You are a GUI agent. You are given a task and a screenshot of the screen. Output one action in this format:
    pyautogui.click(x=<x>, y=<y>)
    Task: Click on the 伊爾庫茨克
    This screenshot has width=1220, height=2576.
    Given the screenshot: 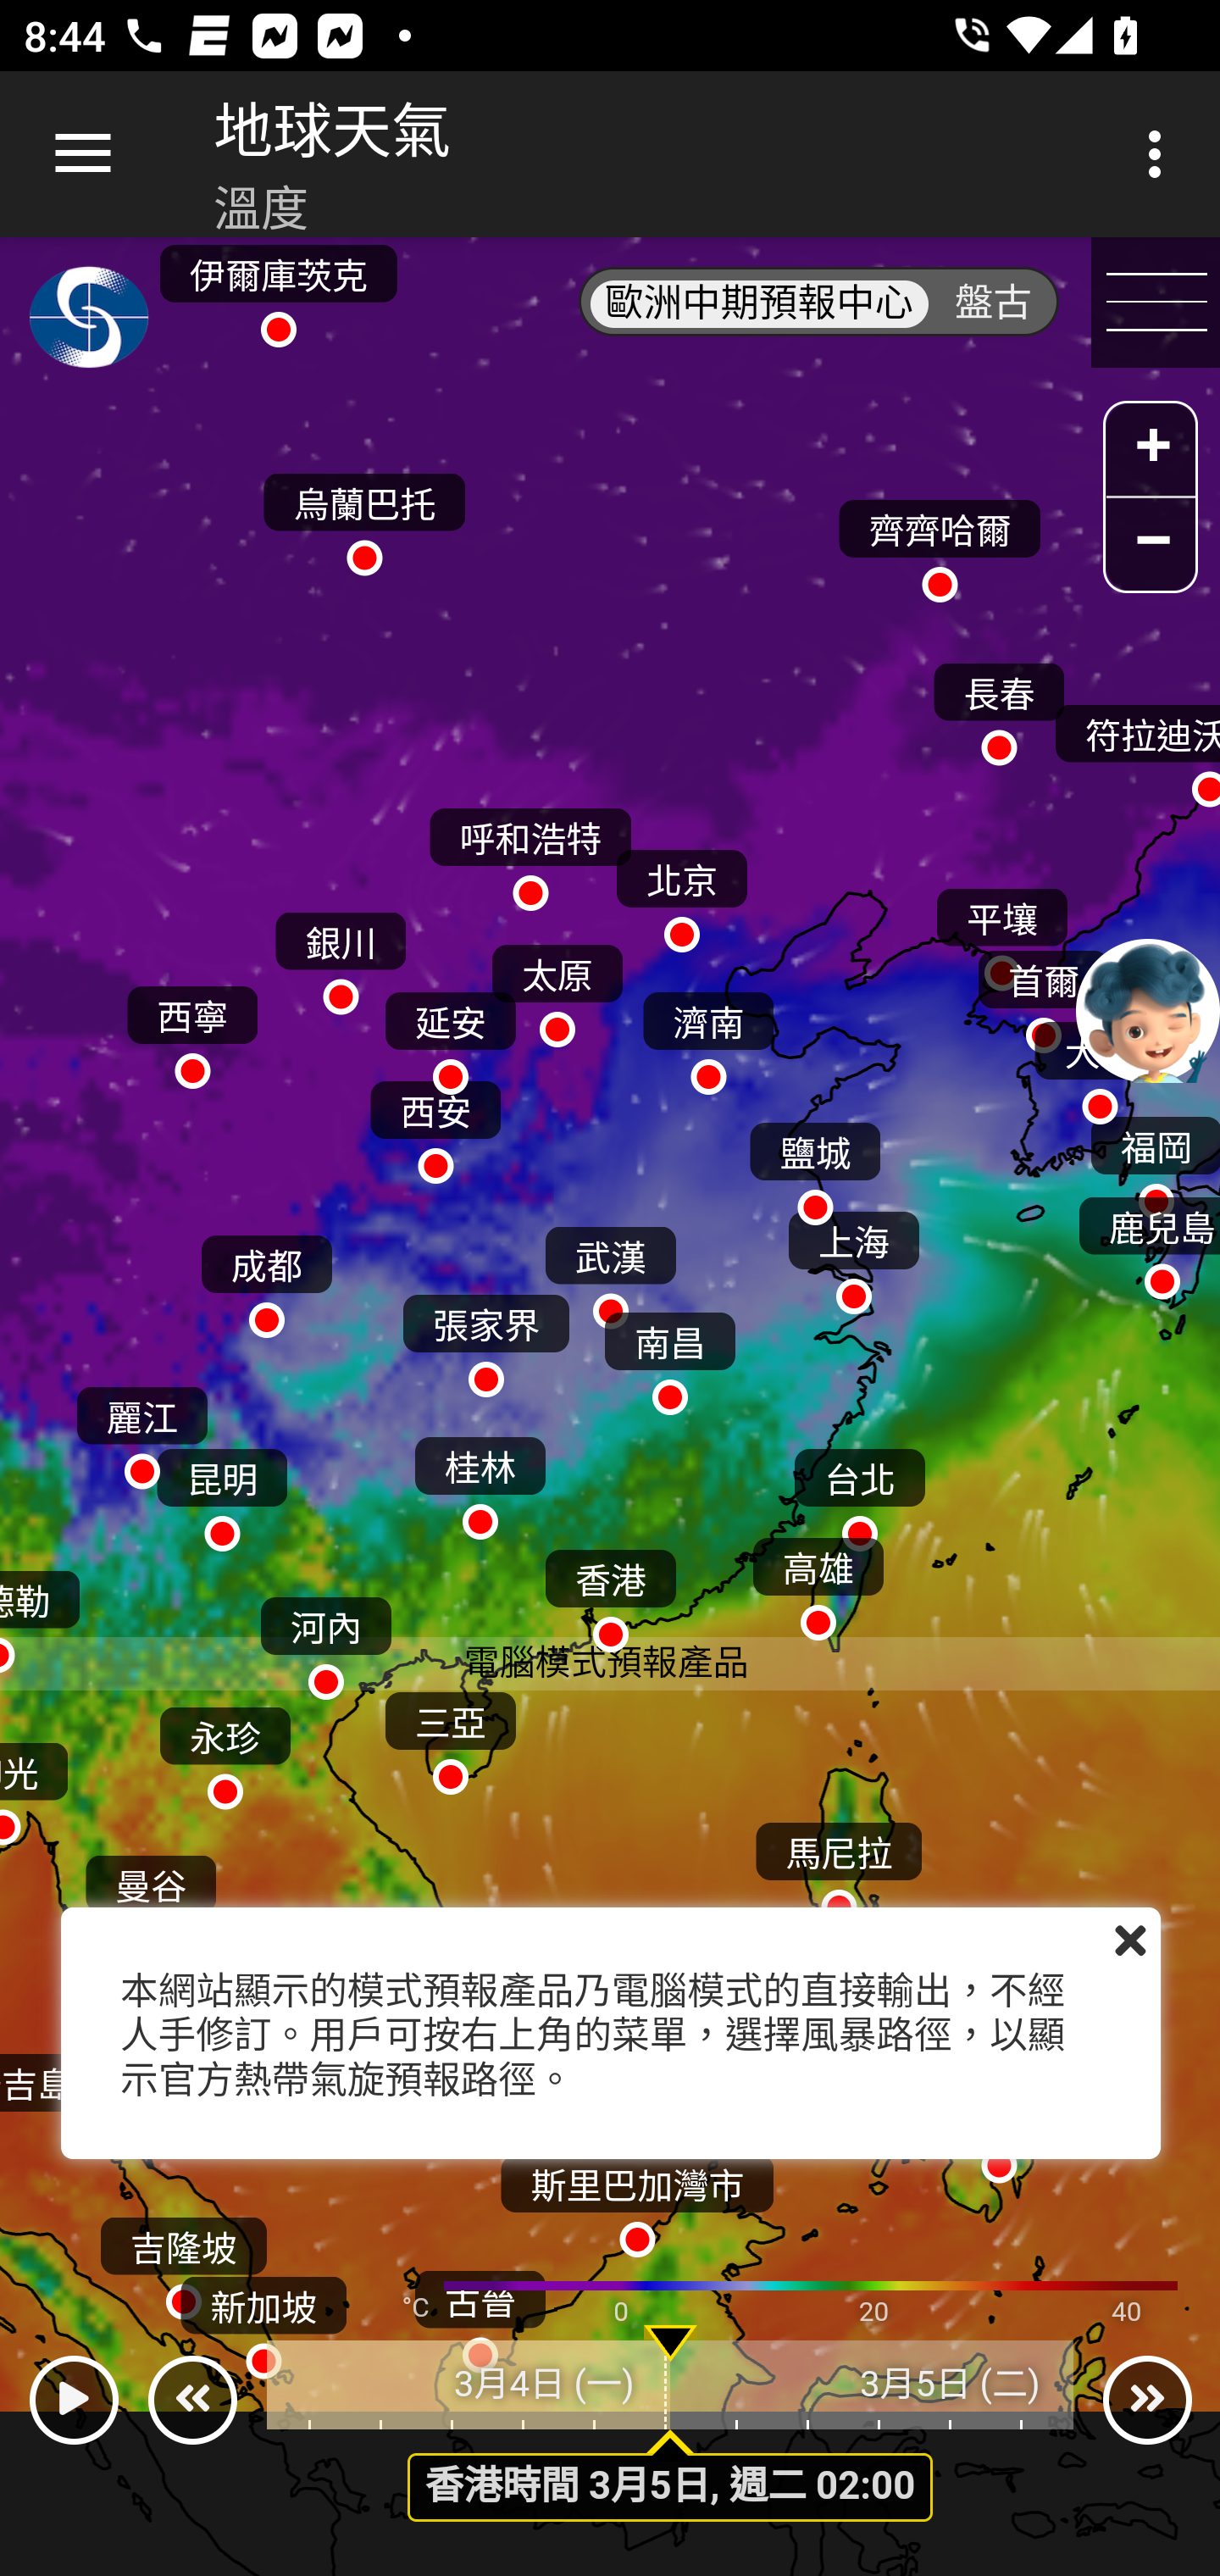 What is the action you would take?
    pyautogui.click(x=278, y=286)
    